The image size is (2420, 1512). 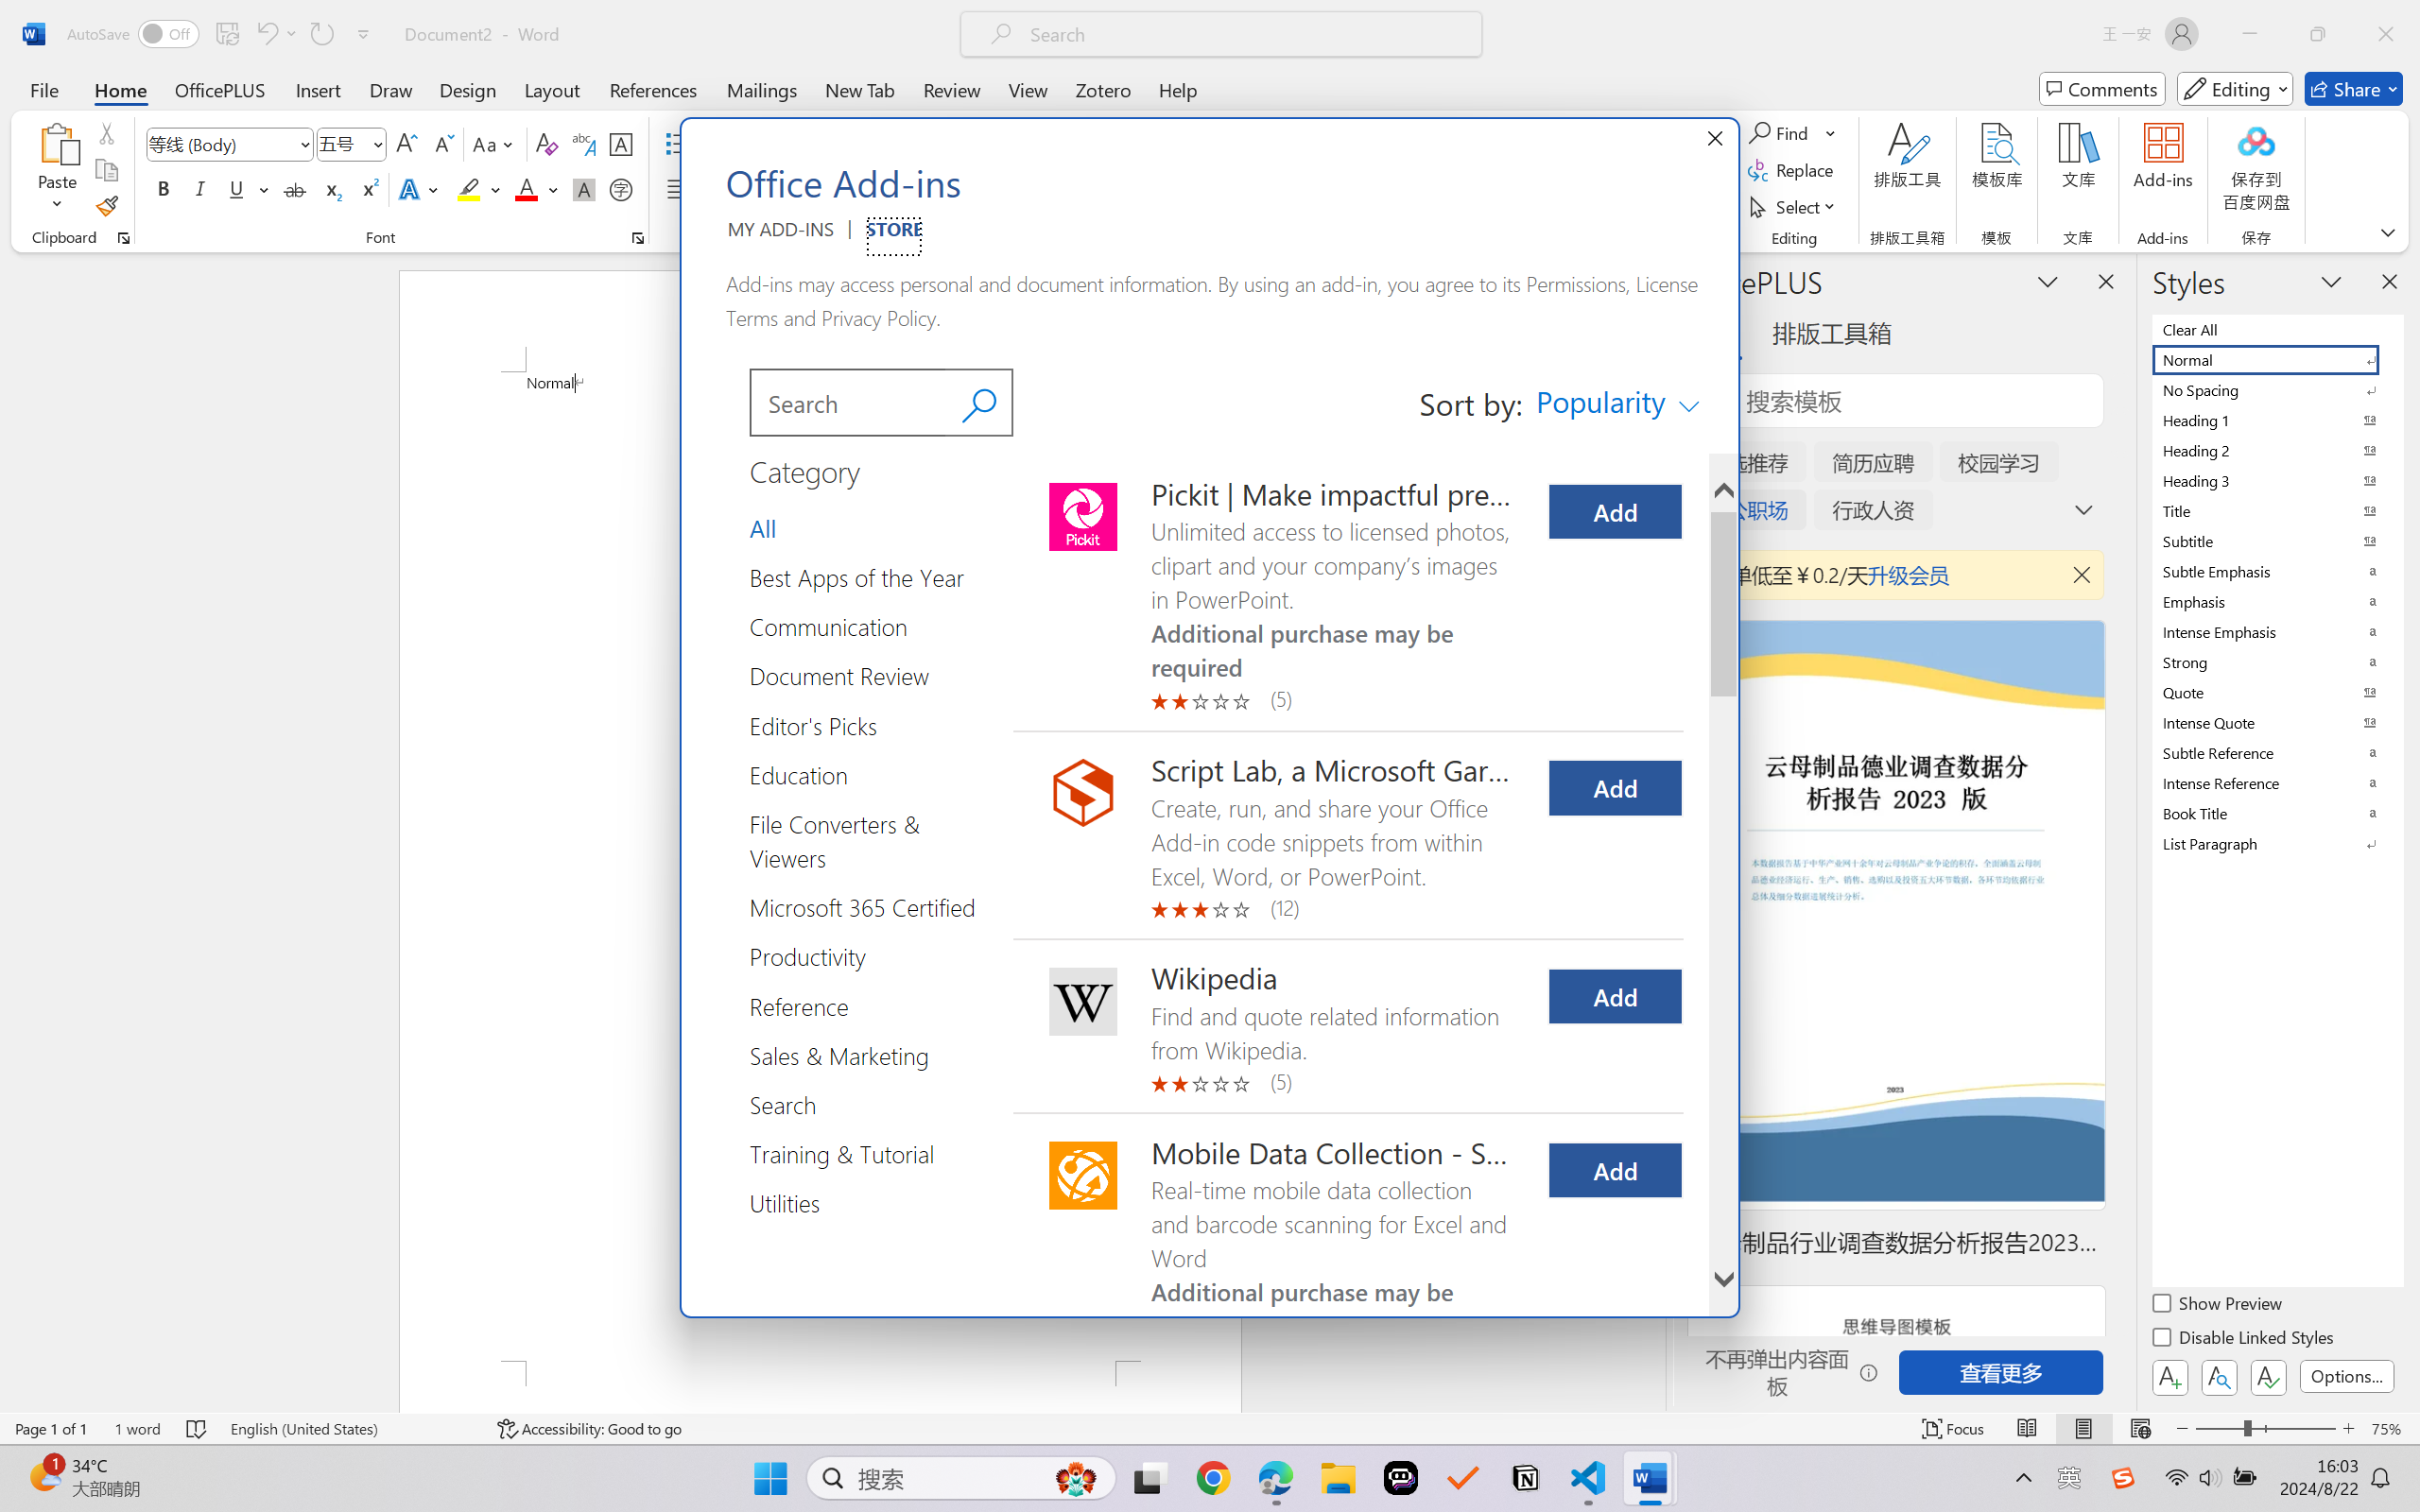 I want to click on Accessibility Checker Accessibility: Good to go, so click(x=589, y=1429).